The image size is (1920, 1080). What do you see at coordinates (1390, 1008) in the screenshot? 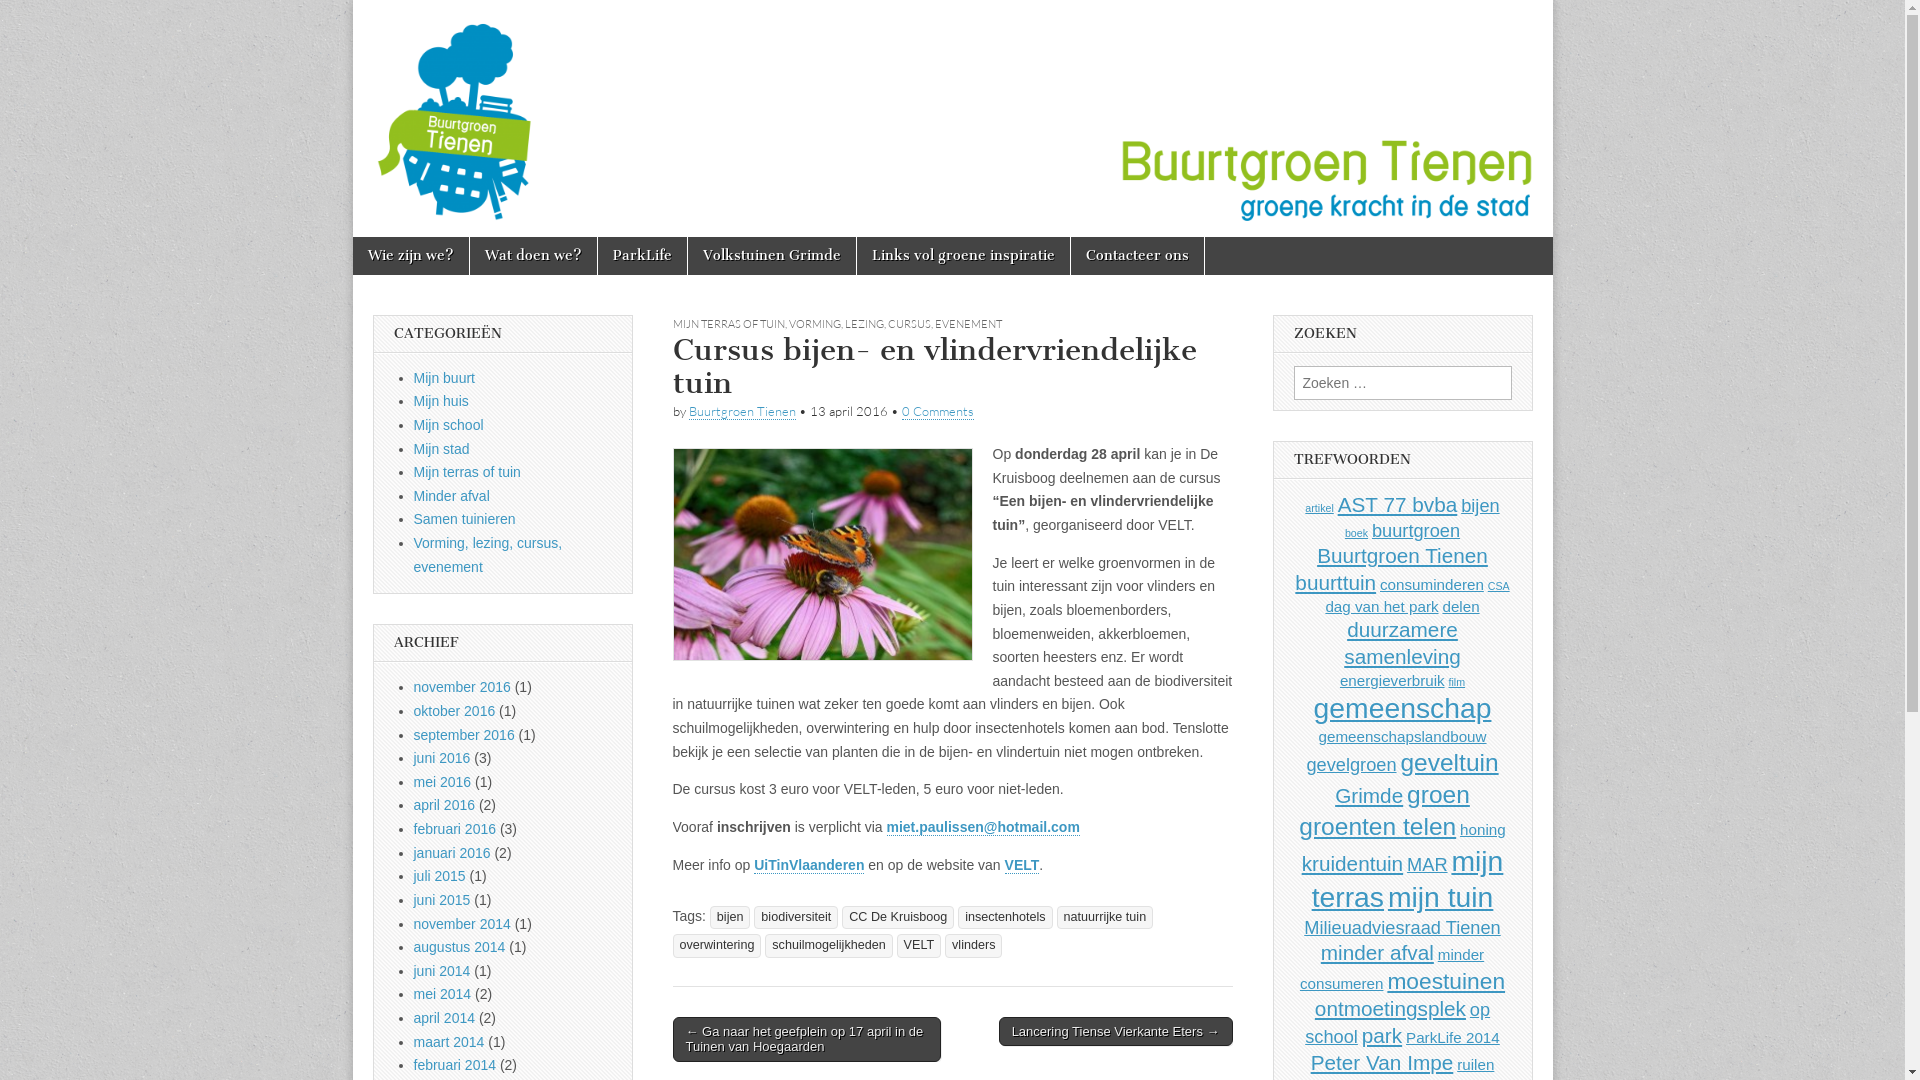
I see `ontmoetingsplek` at bounding box center [1390, 1008].